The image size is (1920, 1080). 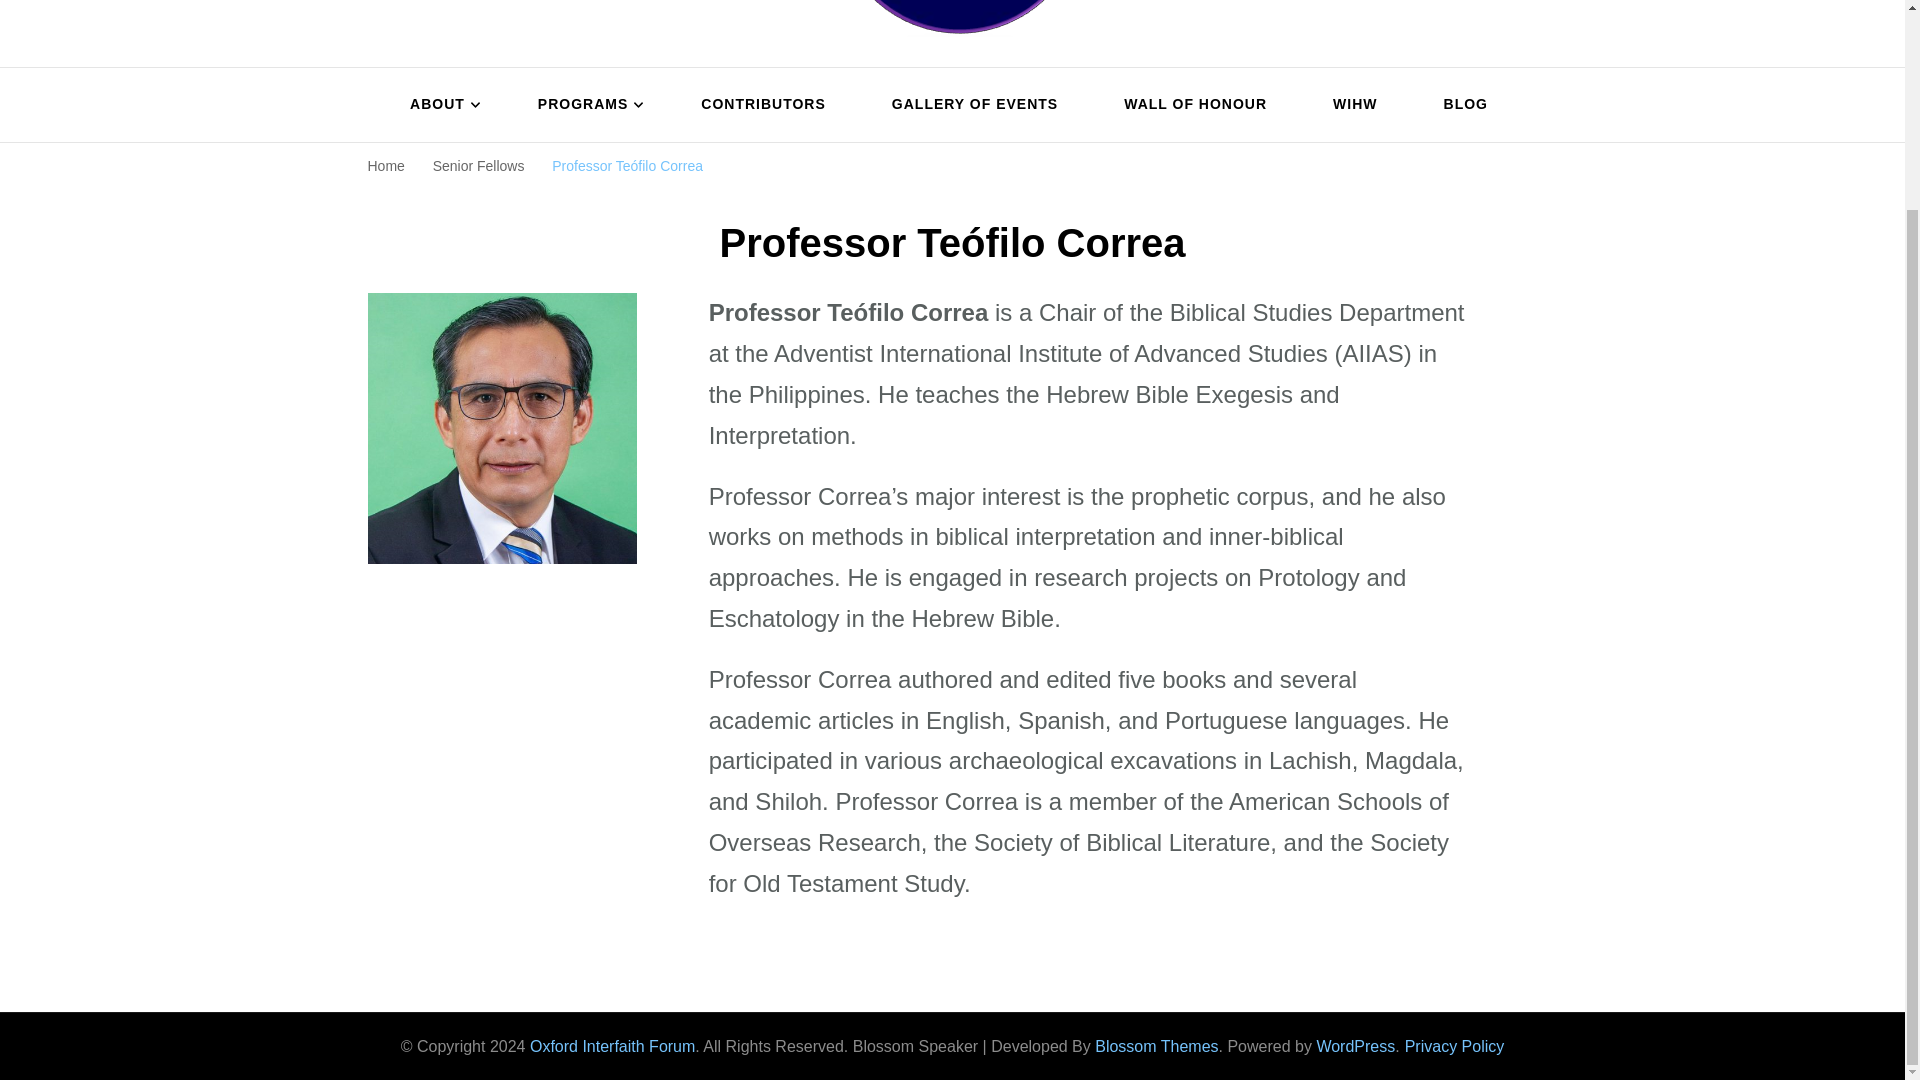 What do you see at coordinates (764, 105) in the screenshot?
I see `CONTRIBUTORS` at bounding box center [764, 105].